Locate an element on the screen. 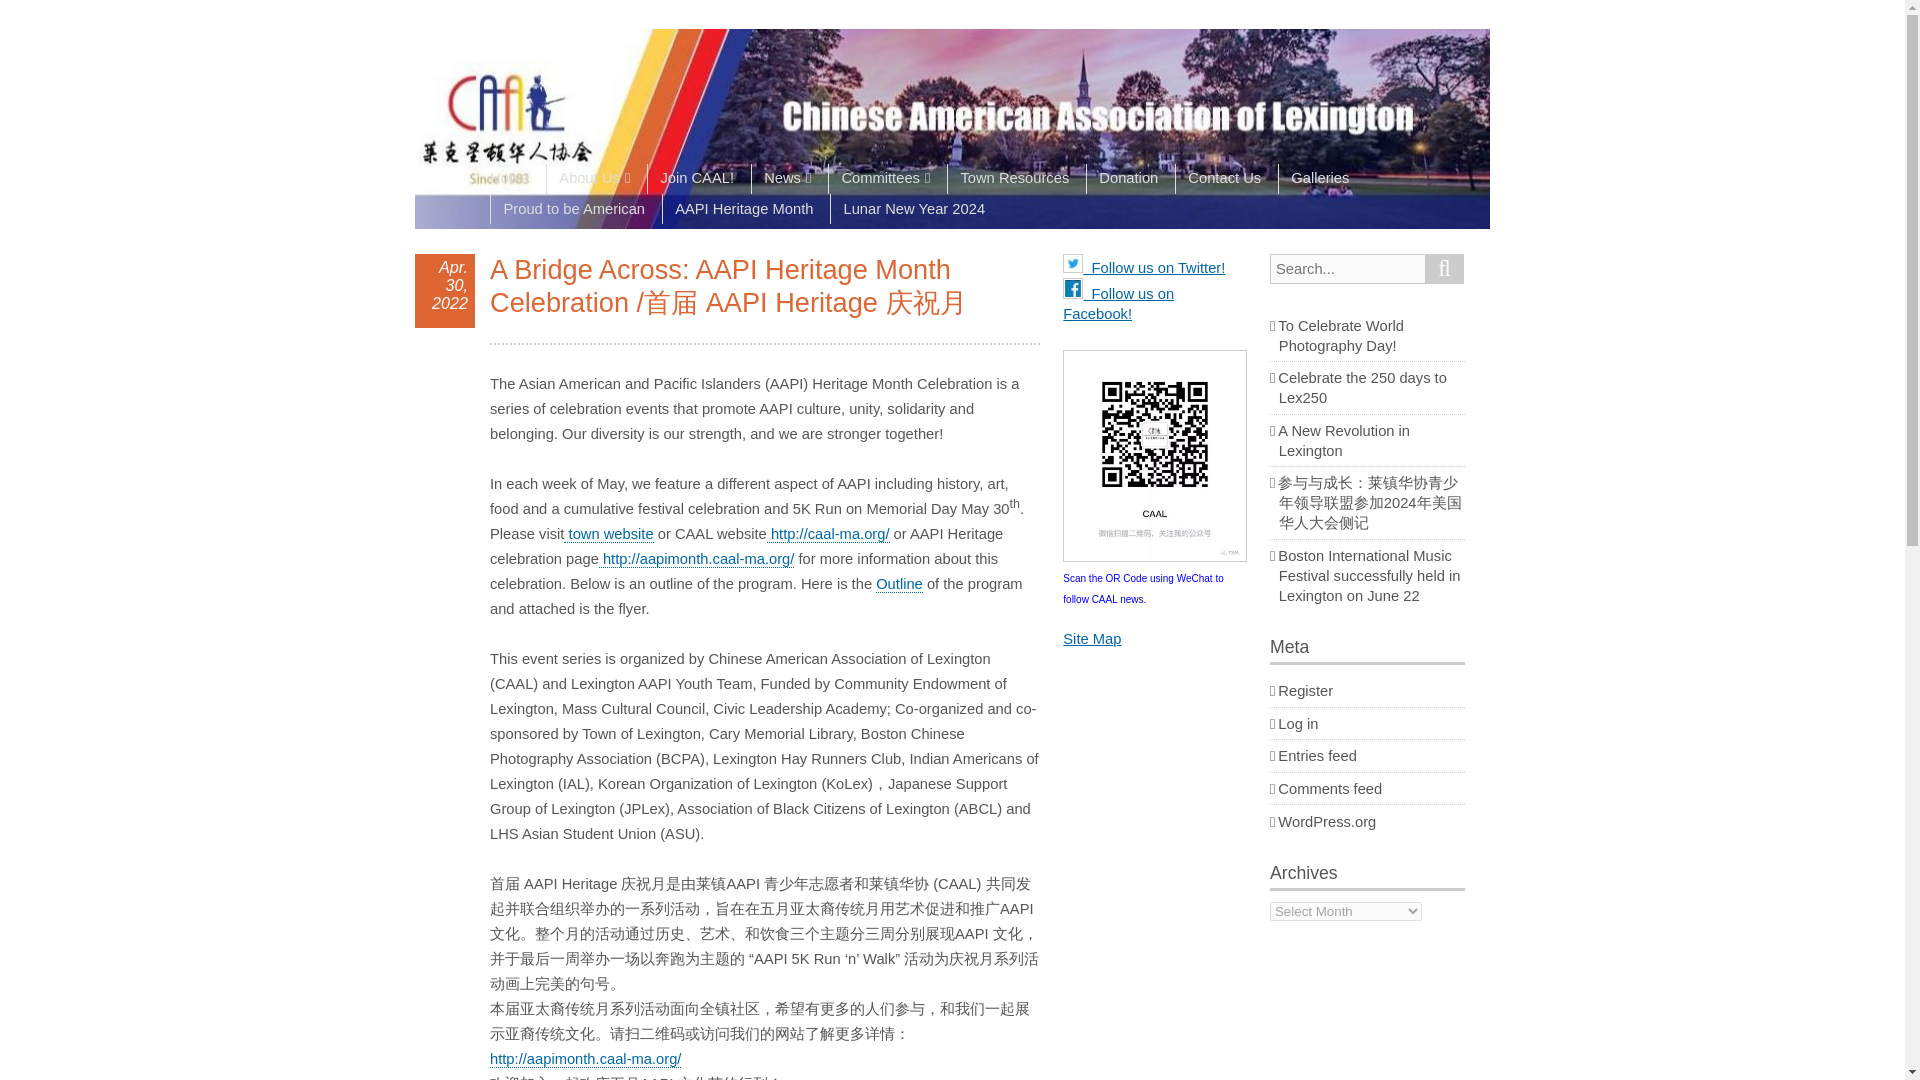 This screenshot has height=1080, width=1920.   Follow us on Facebook! is located at coordinates (1118, 304).